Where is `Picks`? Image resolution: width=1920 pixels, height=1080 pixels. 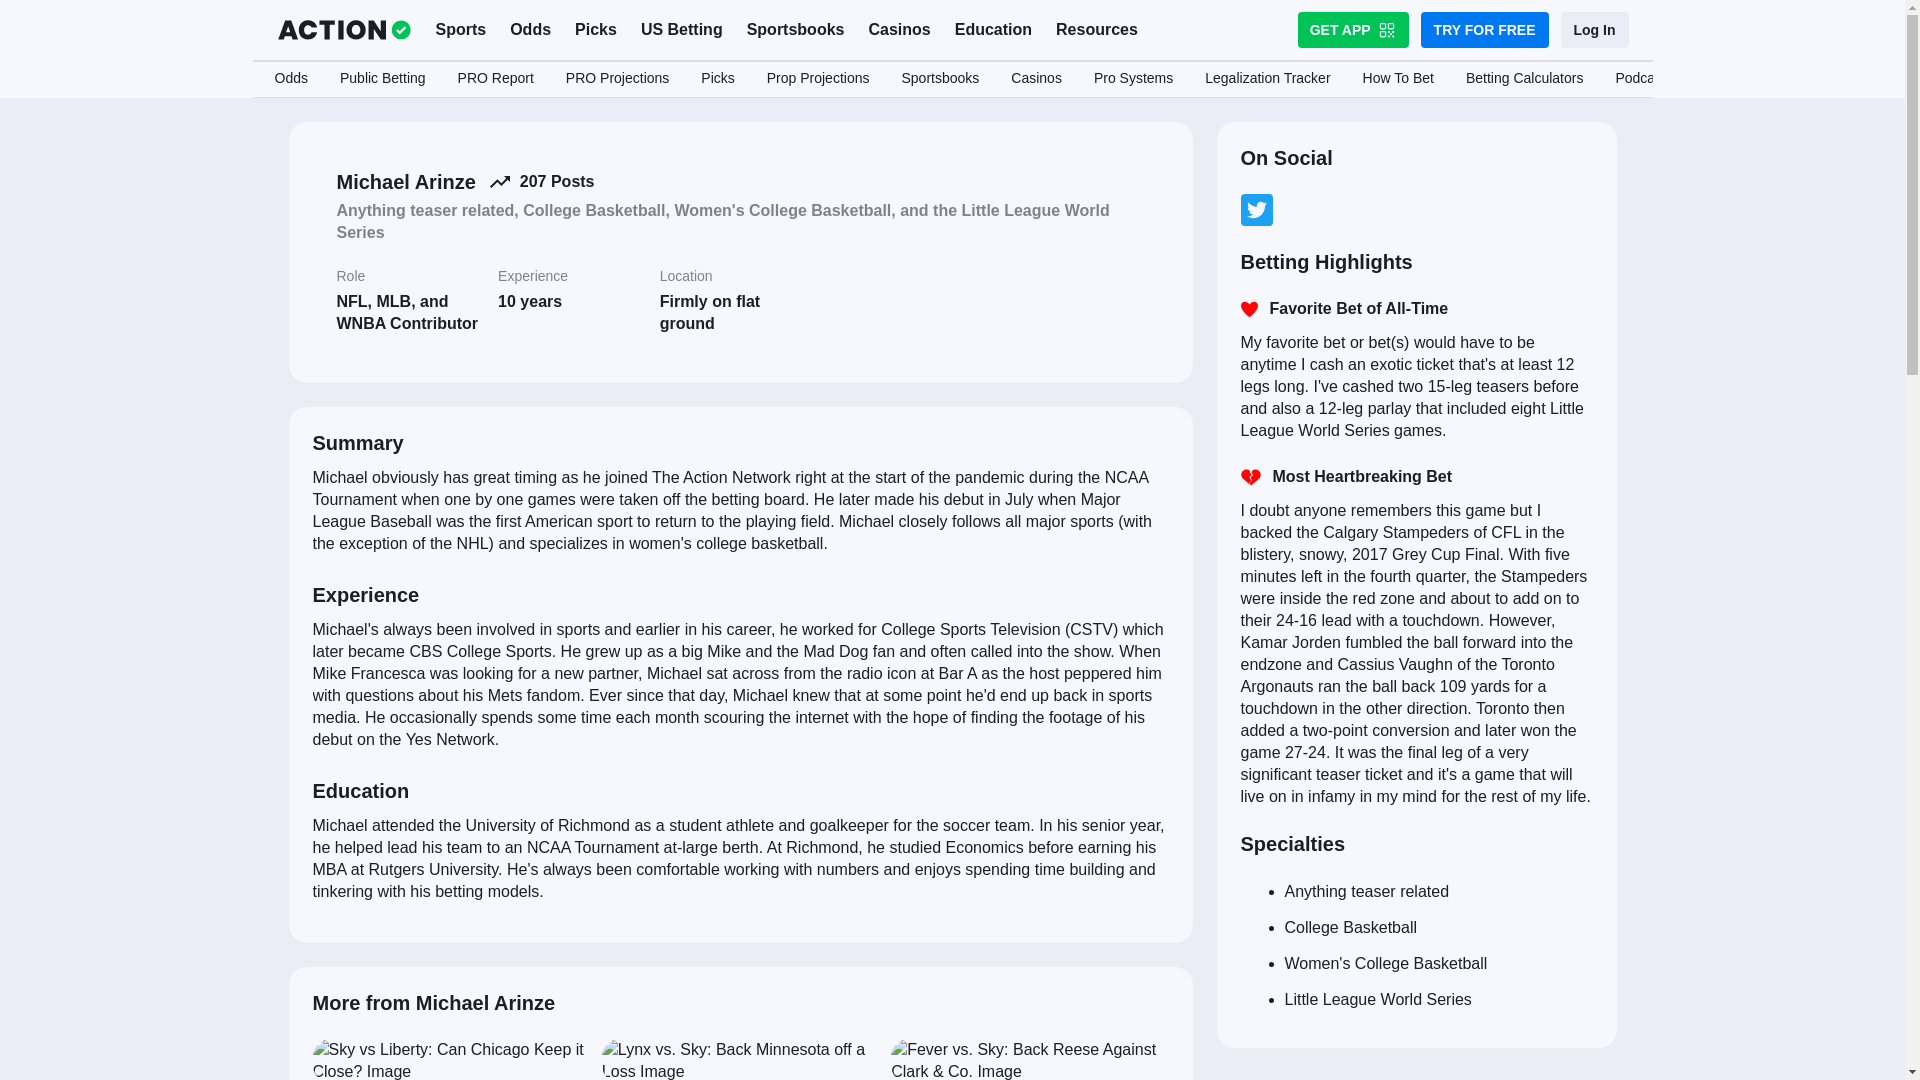
Picks is located at coordinates (718, 79).